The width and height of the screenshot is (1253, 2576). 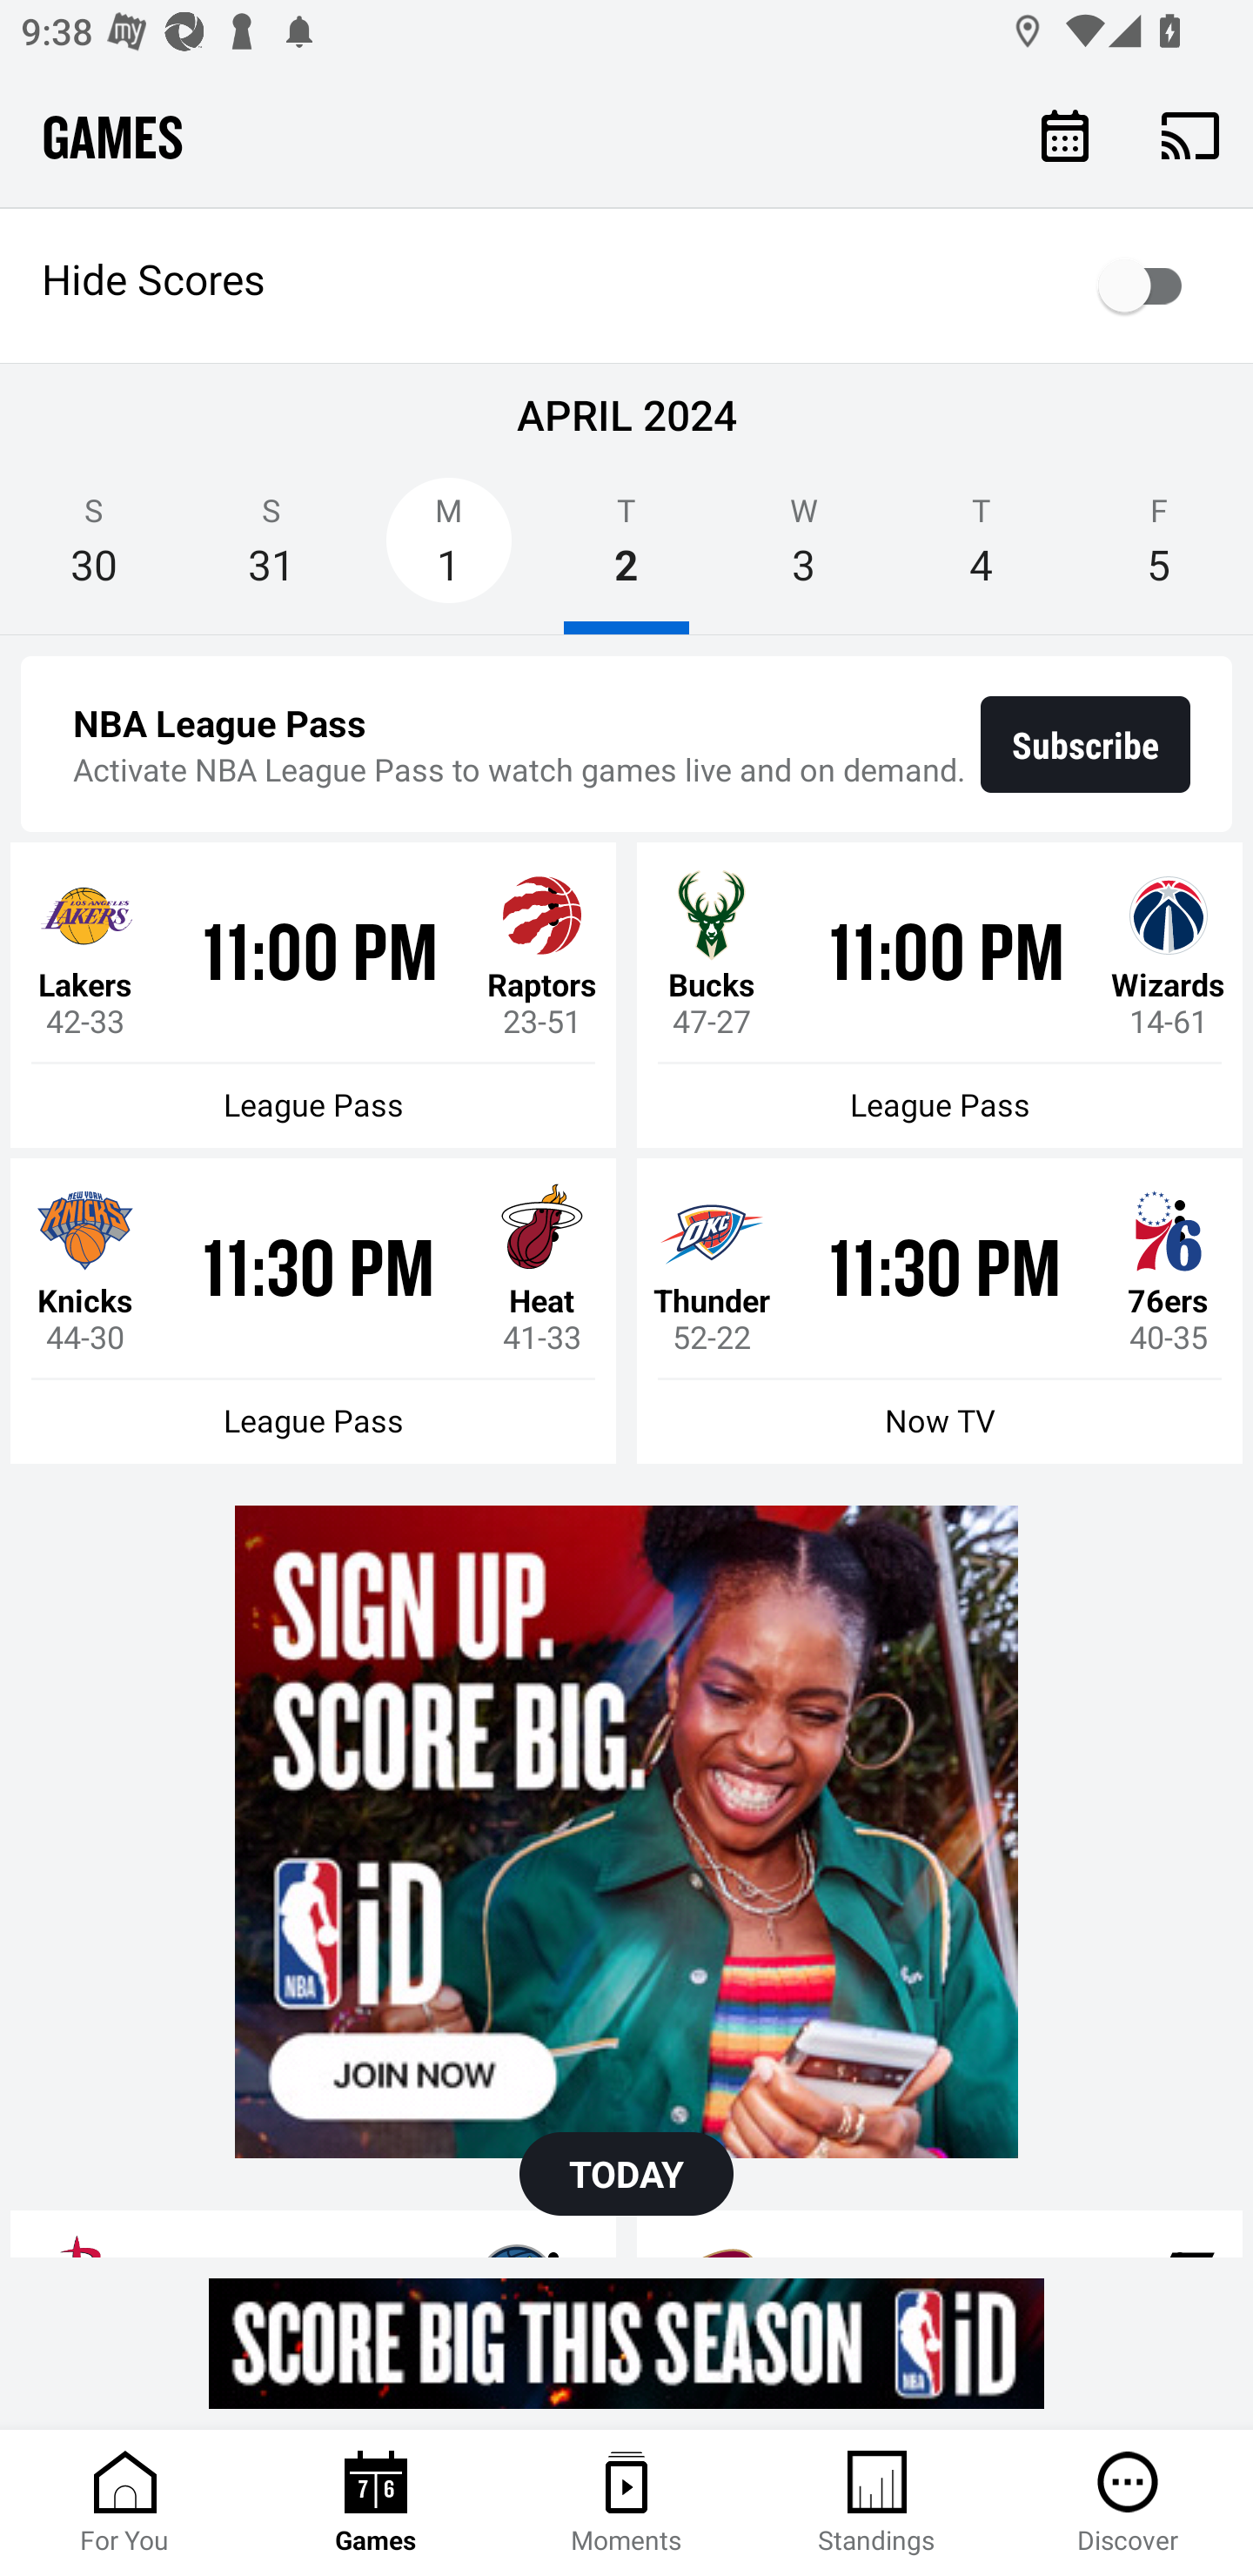 I want to click on S 30, so click(x=94, y=550).